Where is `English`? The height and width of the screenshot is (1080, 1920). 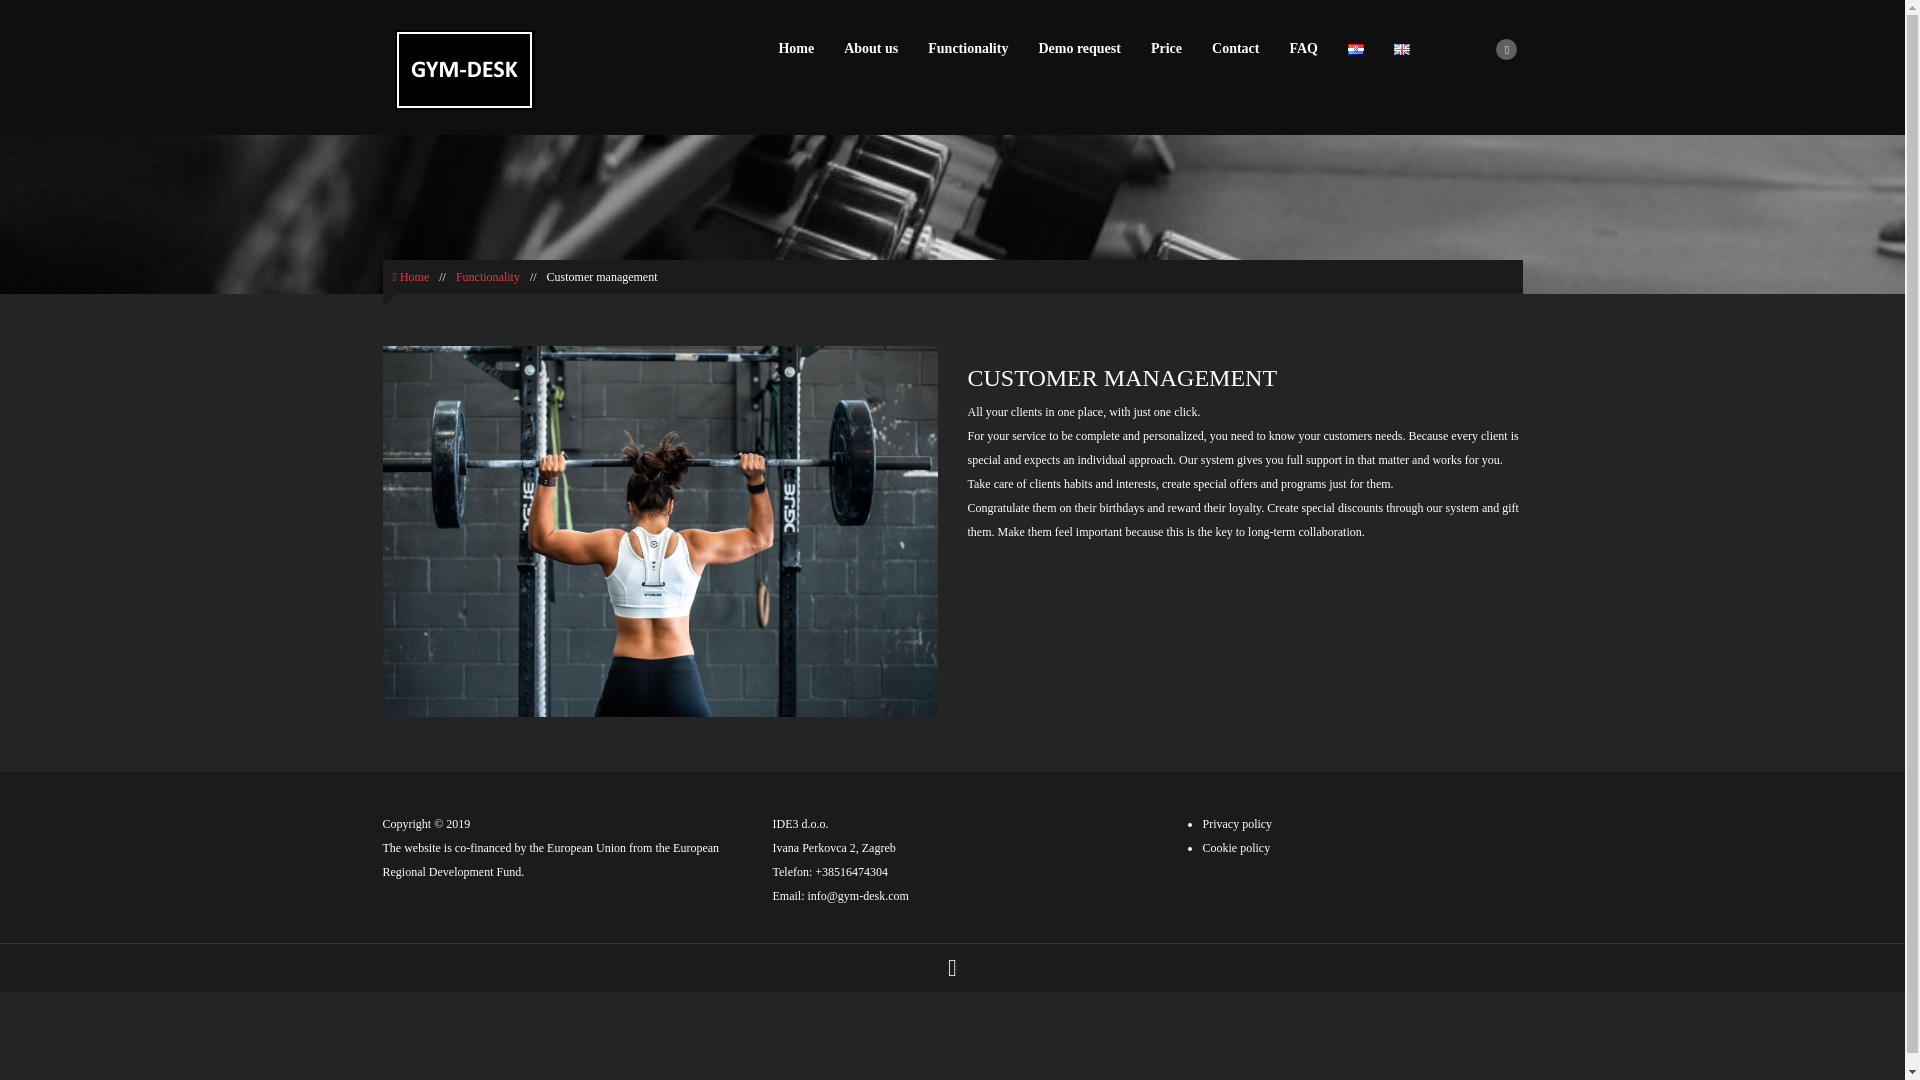
English is located at coordinates (1401, 50).